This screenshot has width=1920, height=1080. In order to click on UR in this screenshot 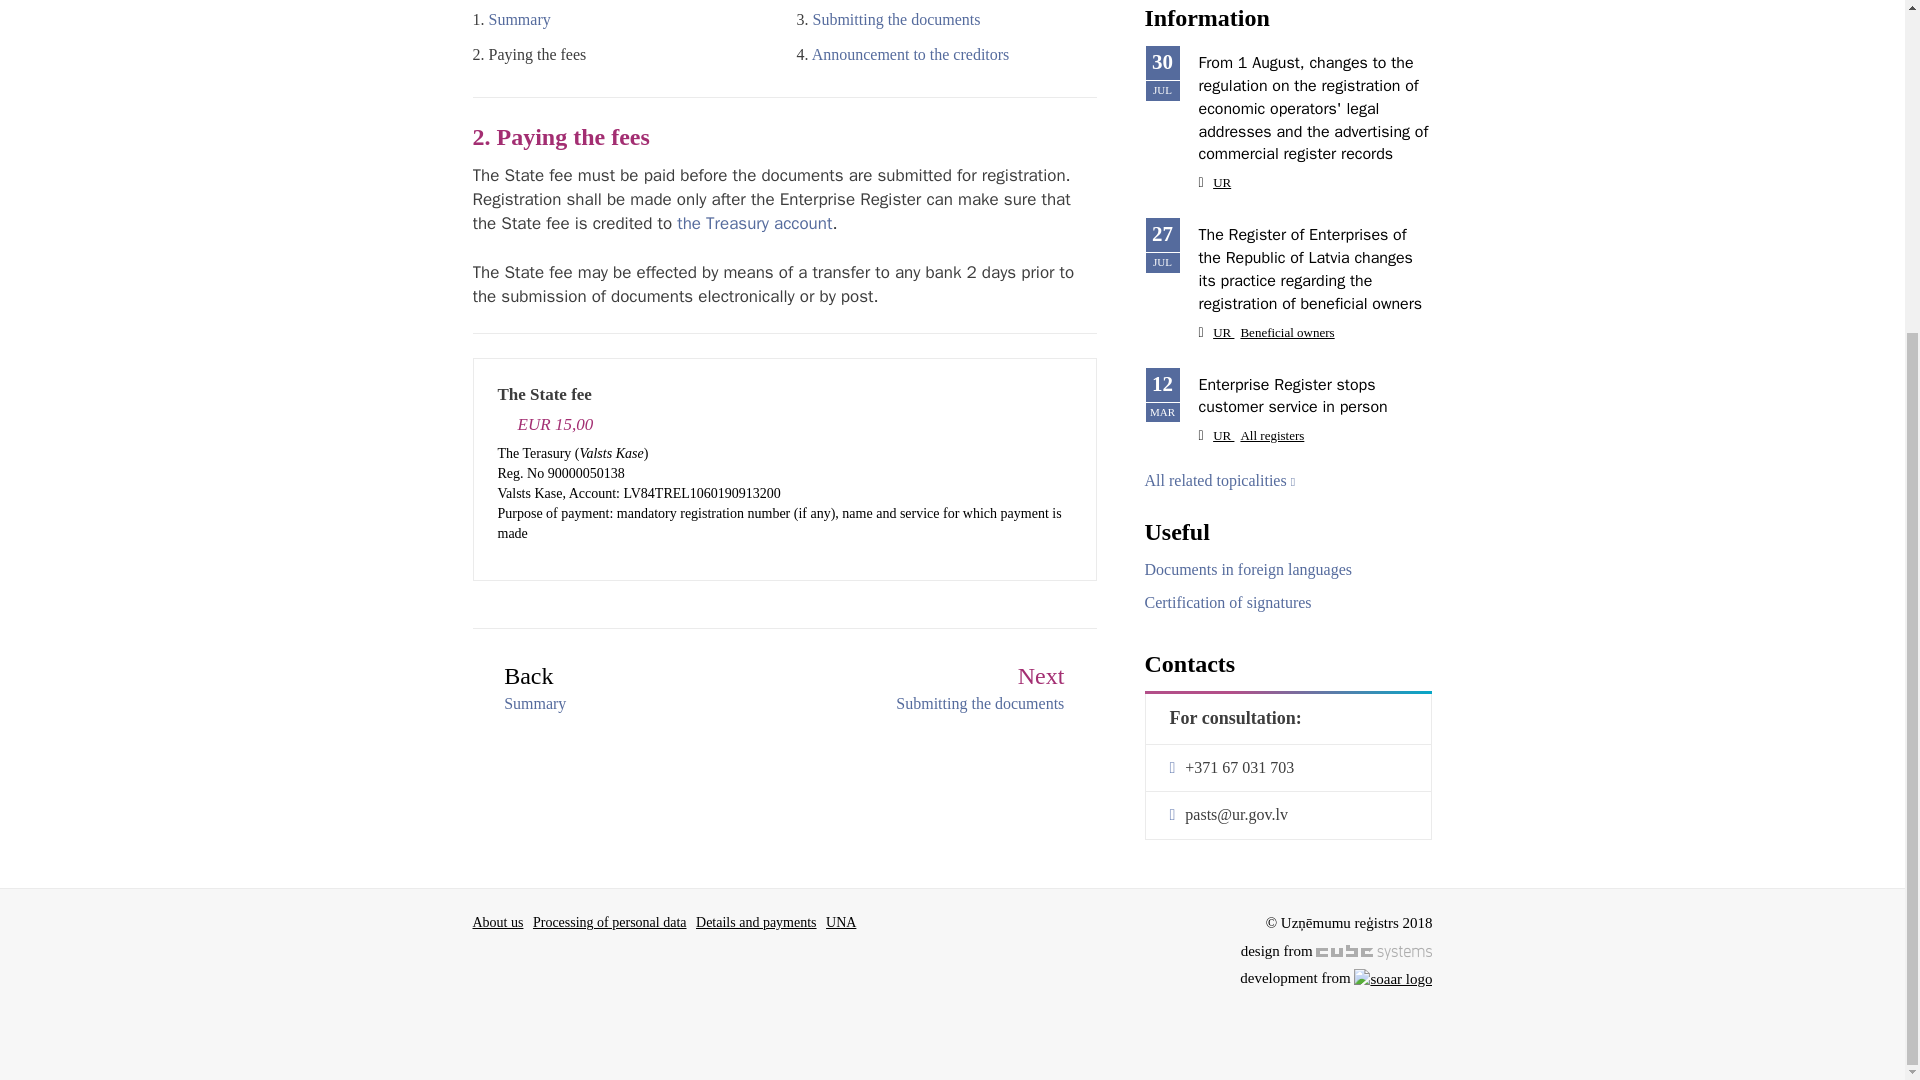, I will do `click(1224, 332)`.